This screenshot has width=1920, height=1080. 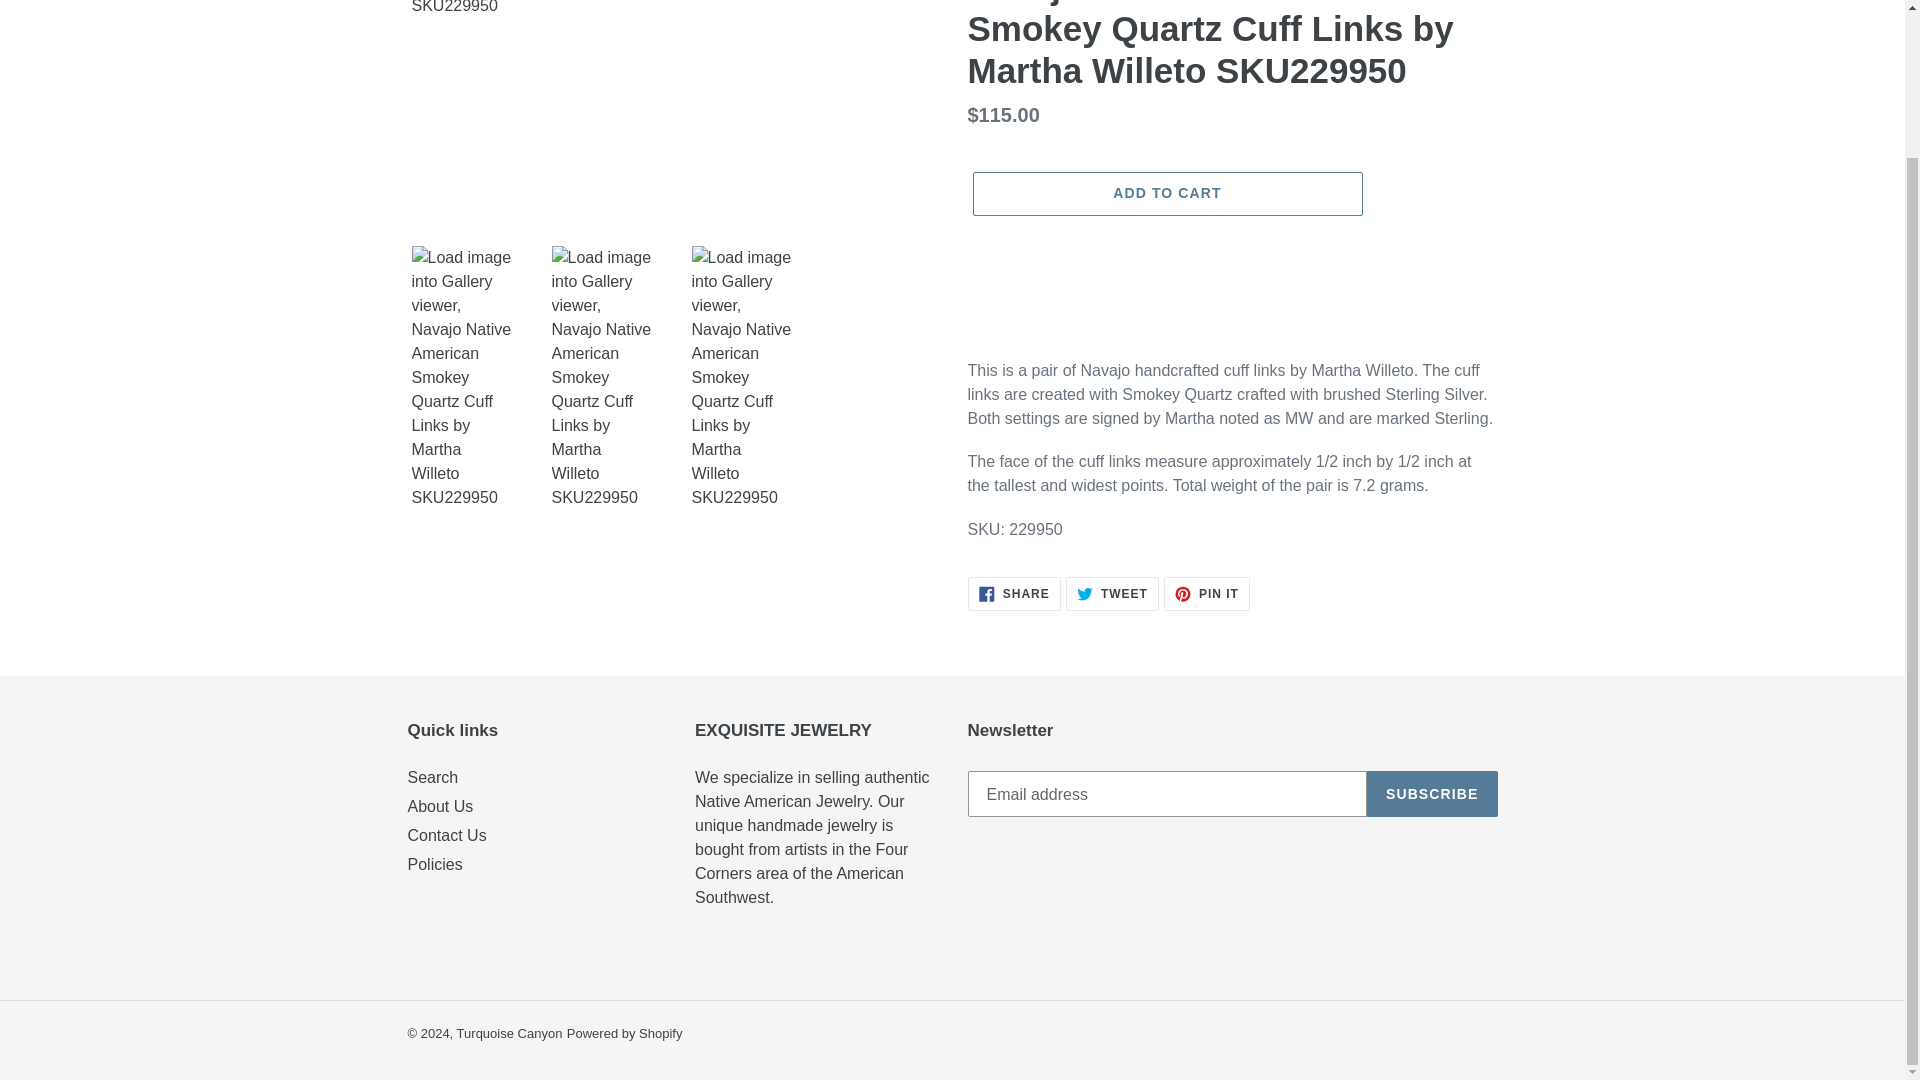 I want to click on Policies, so click(x=447, y=835).